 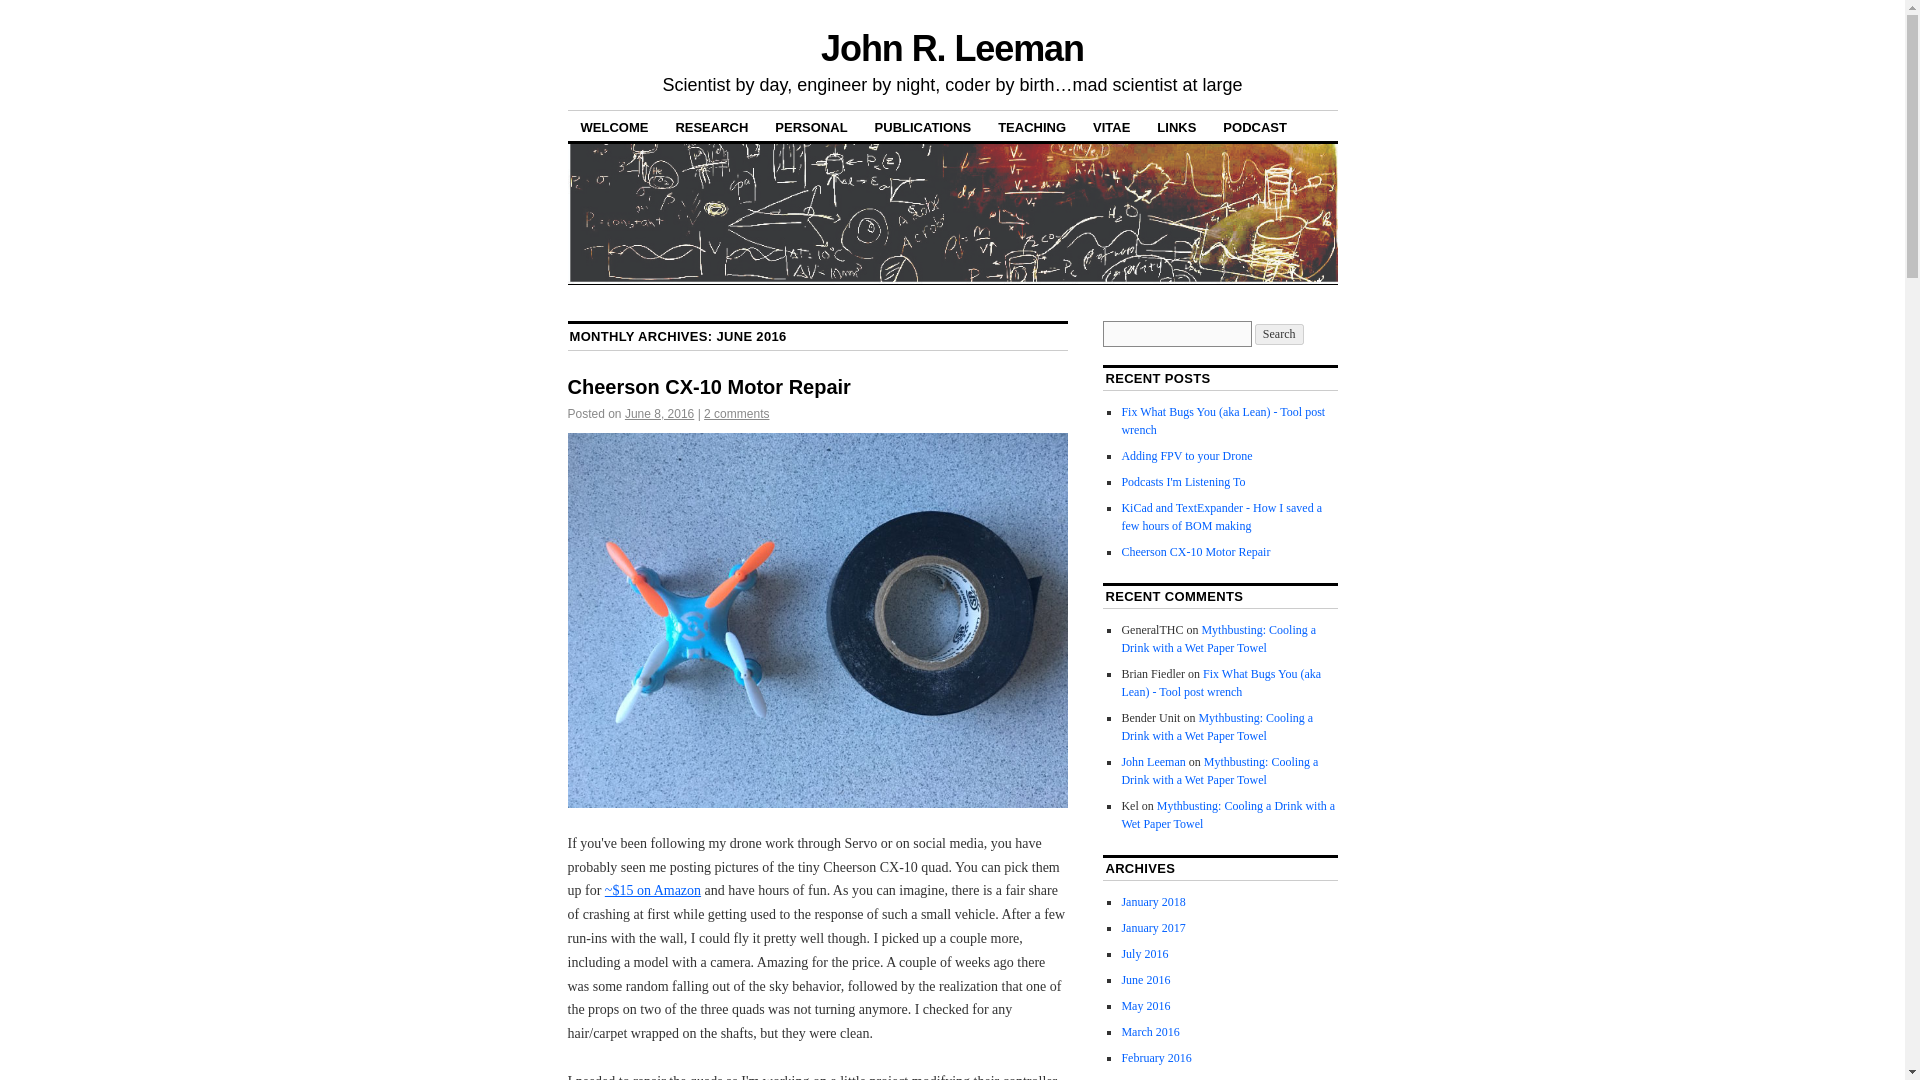 What do you see at coordinates (1218, 638) in the screenshot?
I see `Mythbusting: Cooling a Drink with a Wet Paper Towel` at bounding box center [1218, 638].